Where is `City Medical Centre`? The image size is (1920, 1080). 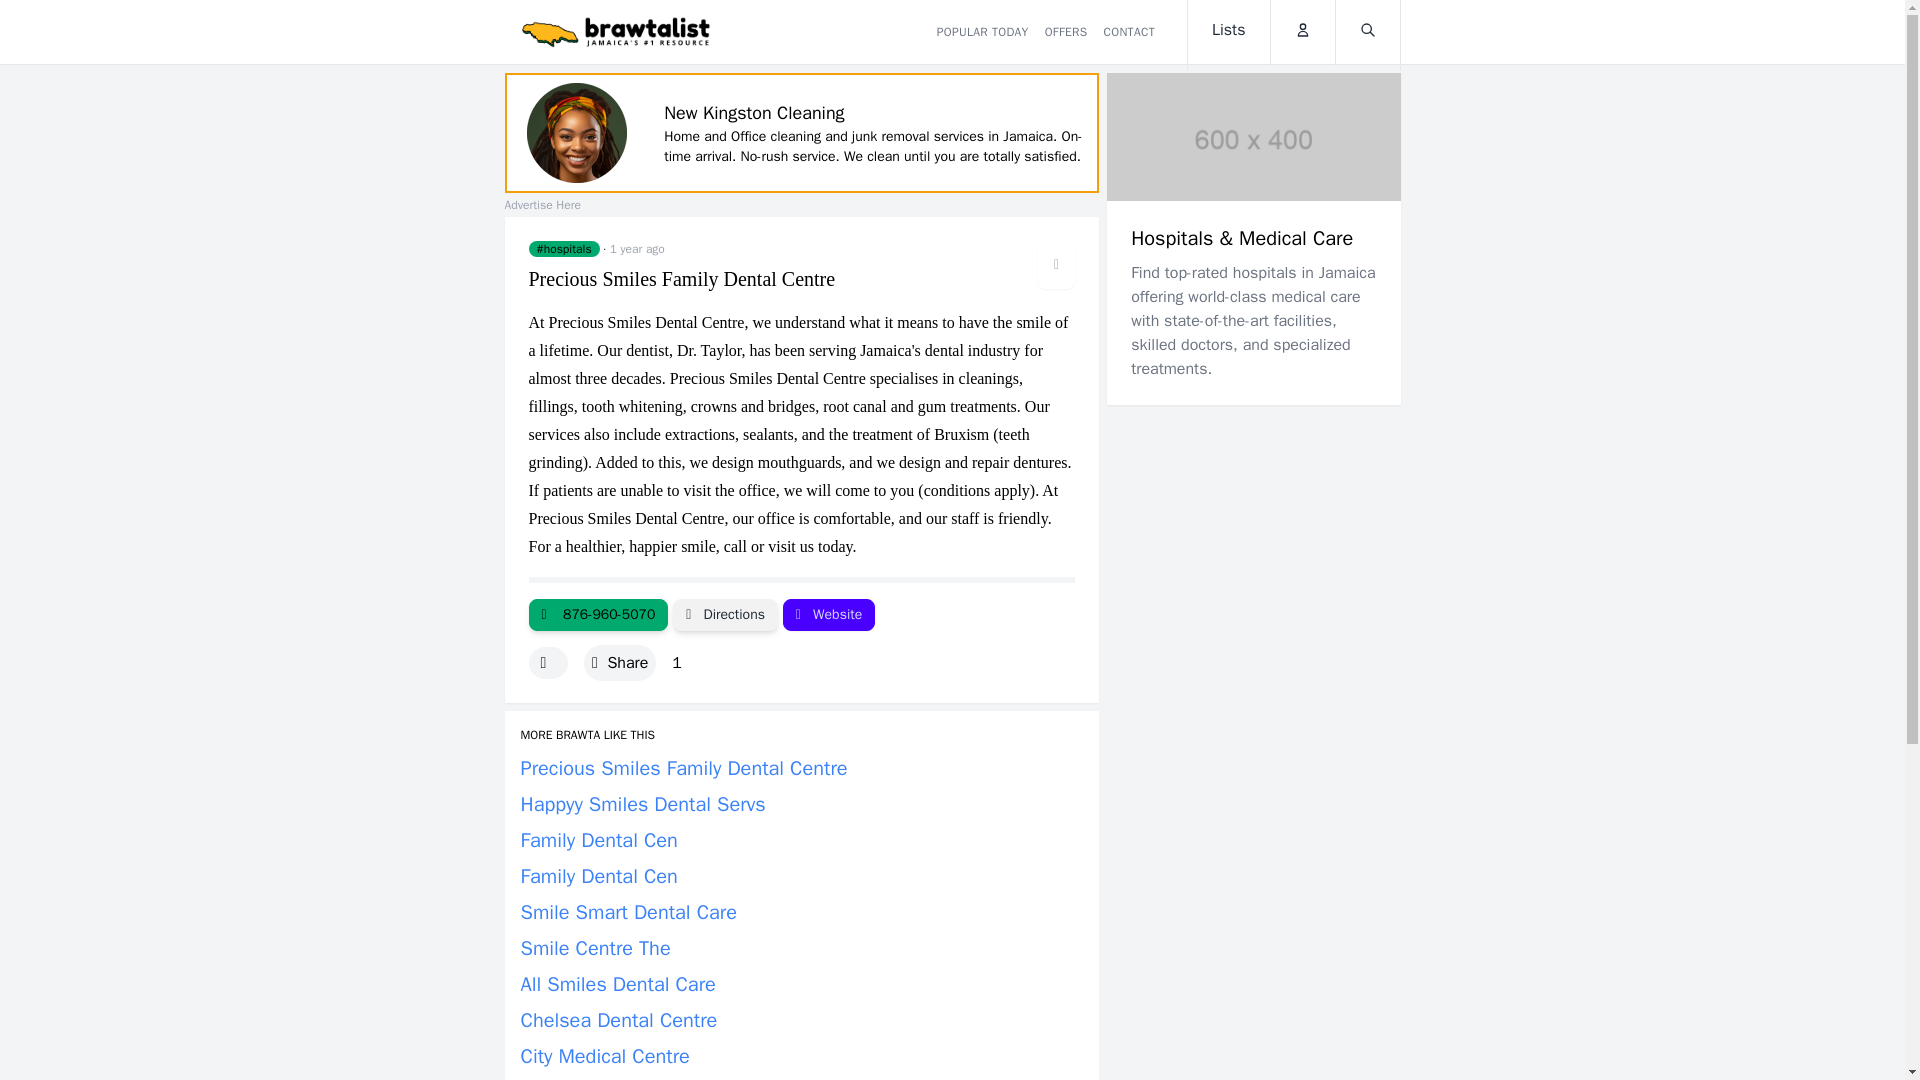 City Medical Centre is located at coordinates (604, 1056).